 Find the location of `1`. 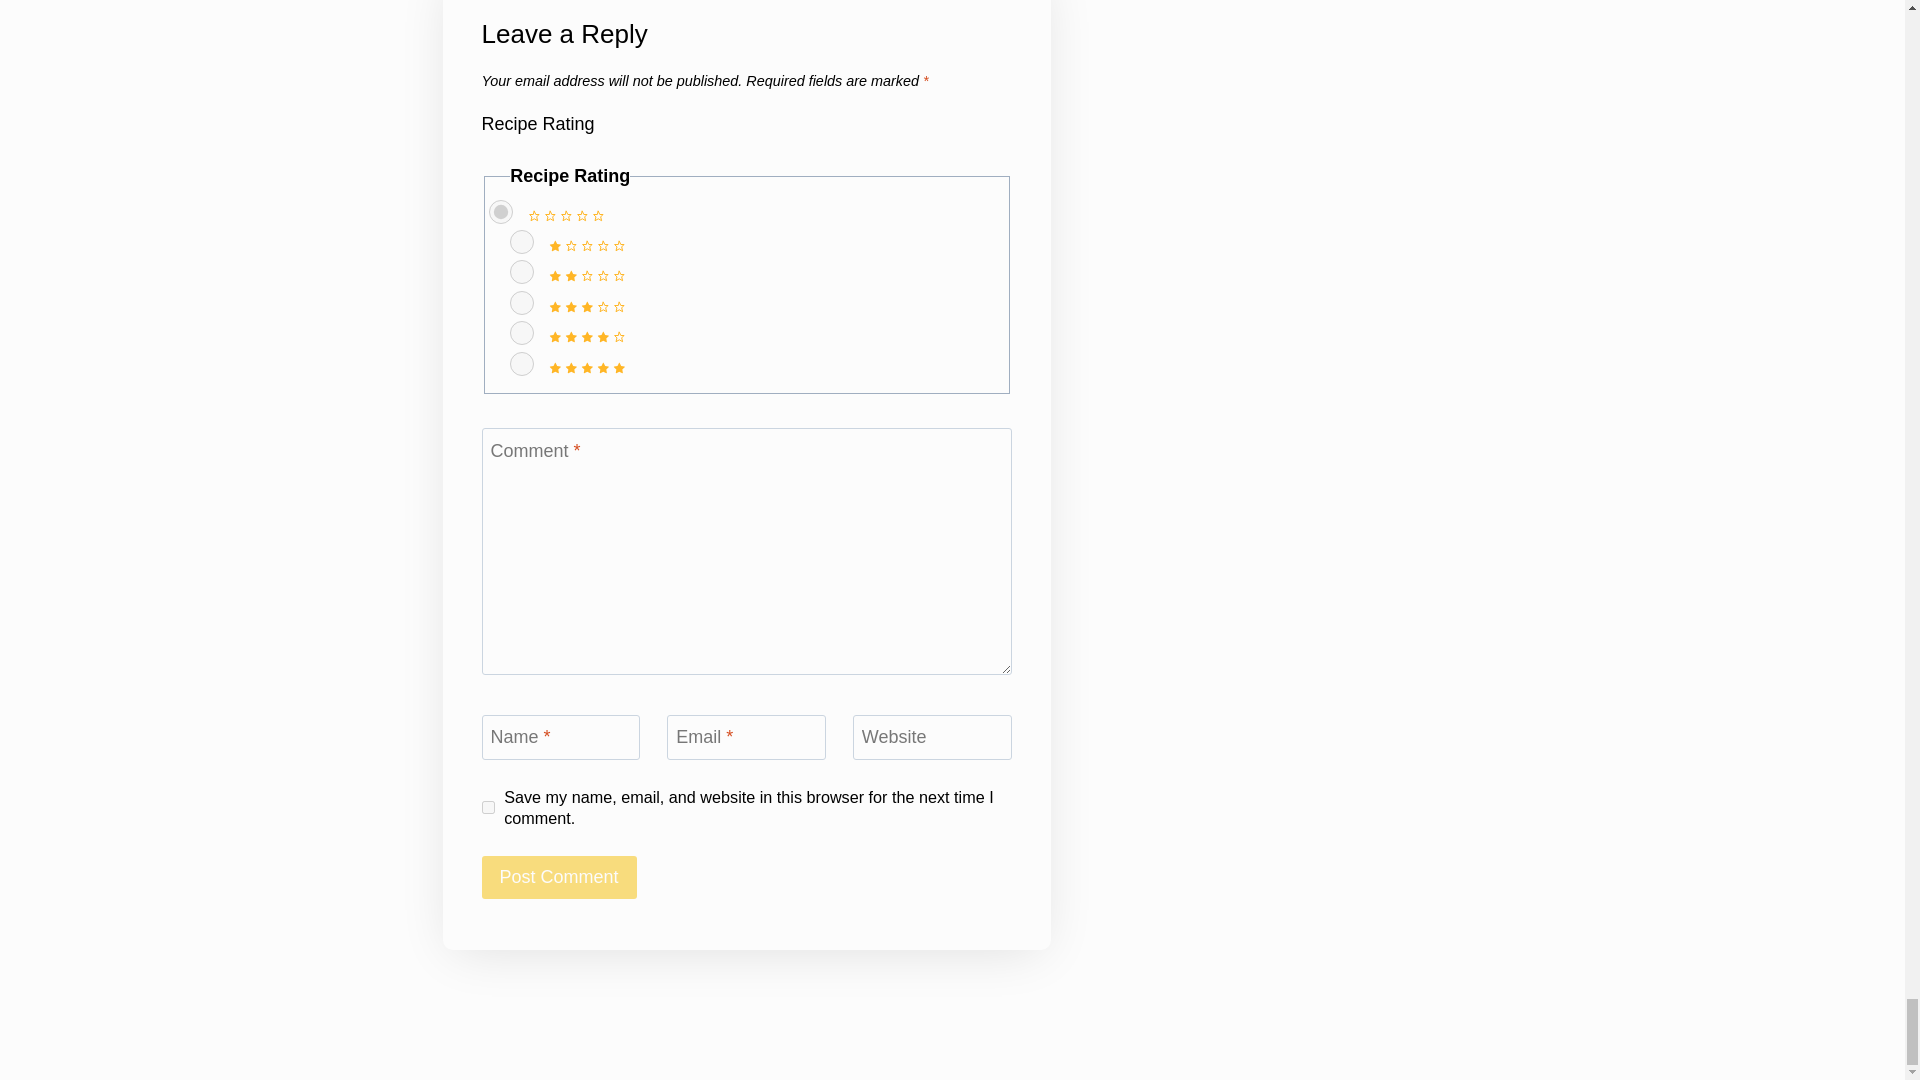

1 is located at coordinates (522, 242).